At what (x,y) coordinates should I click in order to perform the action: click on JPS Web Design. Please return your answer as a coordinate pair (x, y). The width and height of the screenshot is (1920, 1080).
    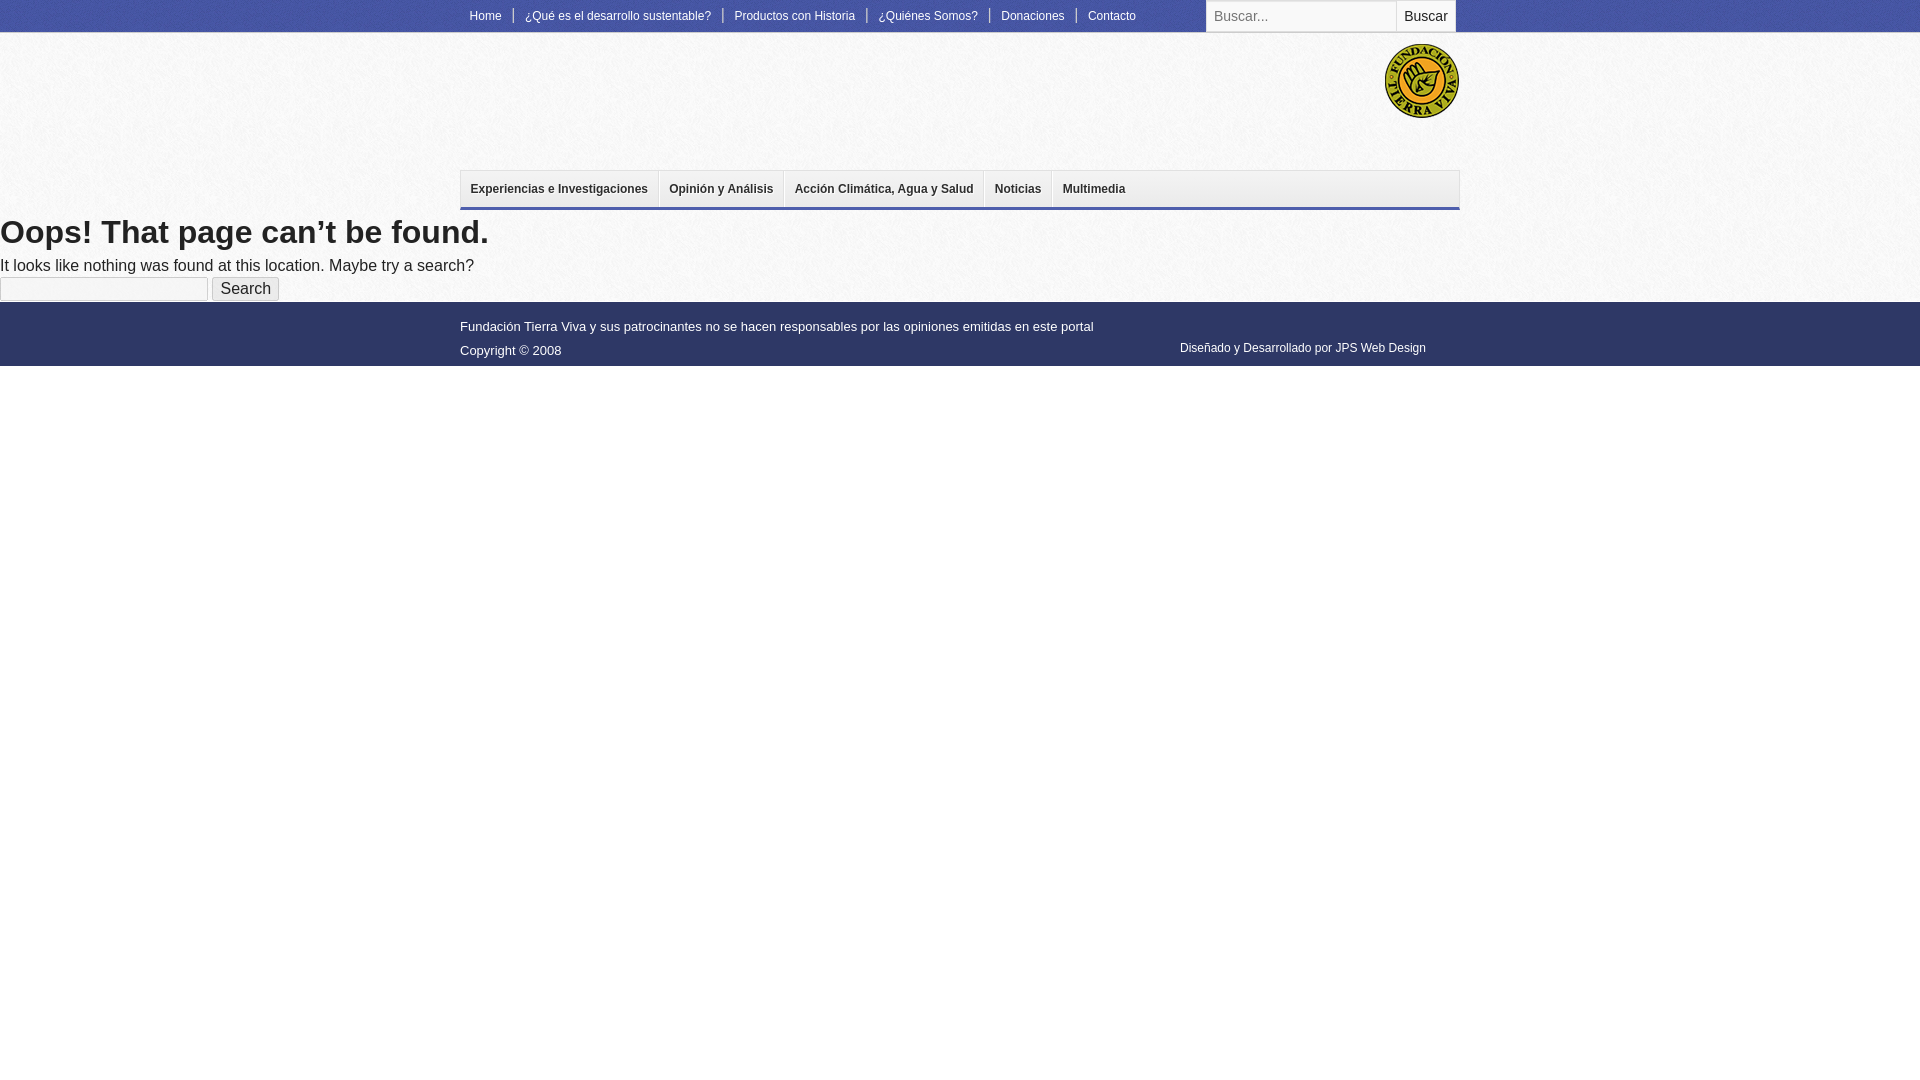
    Looking at the image, I should click on (1380, 348).